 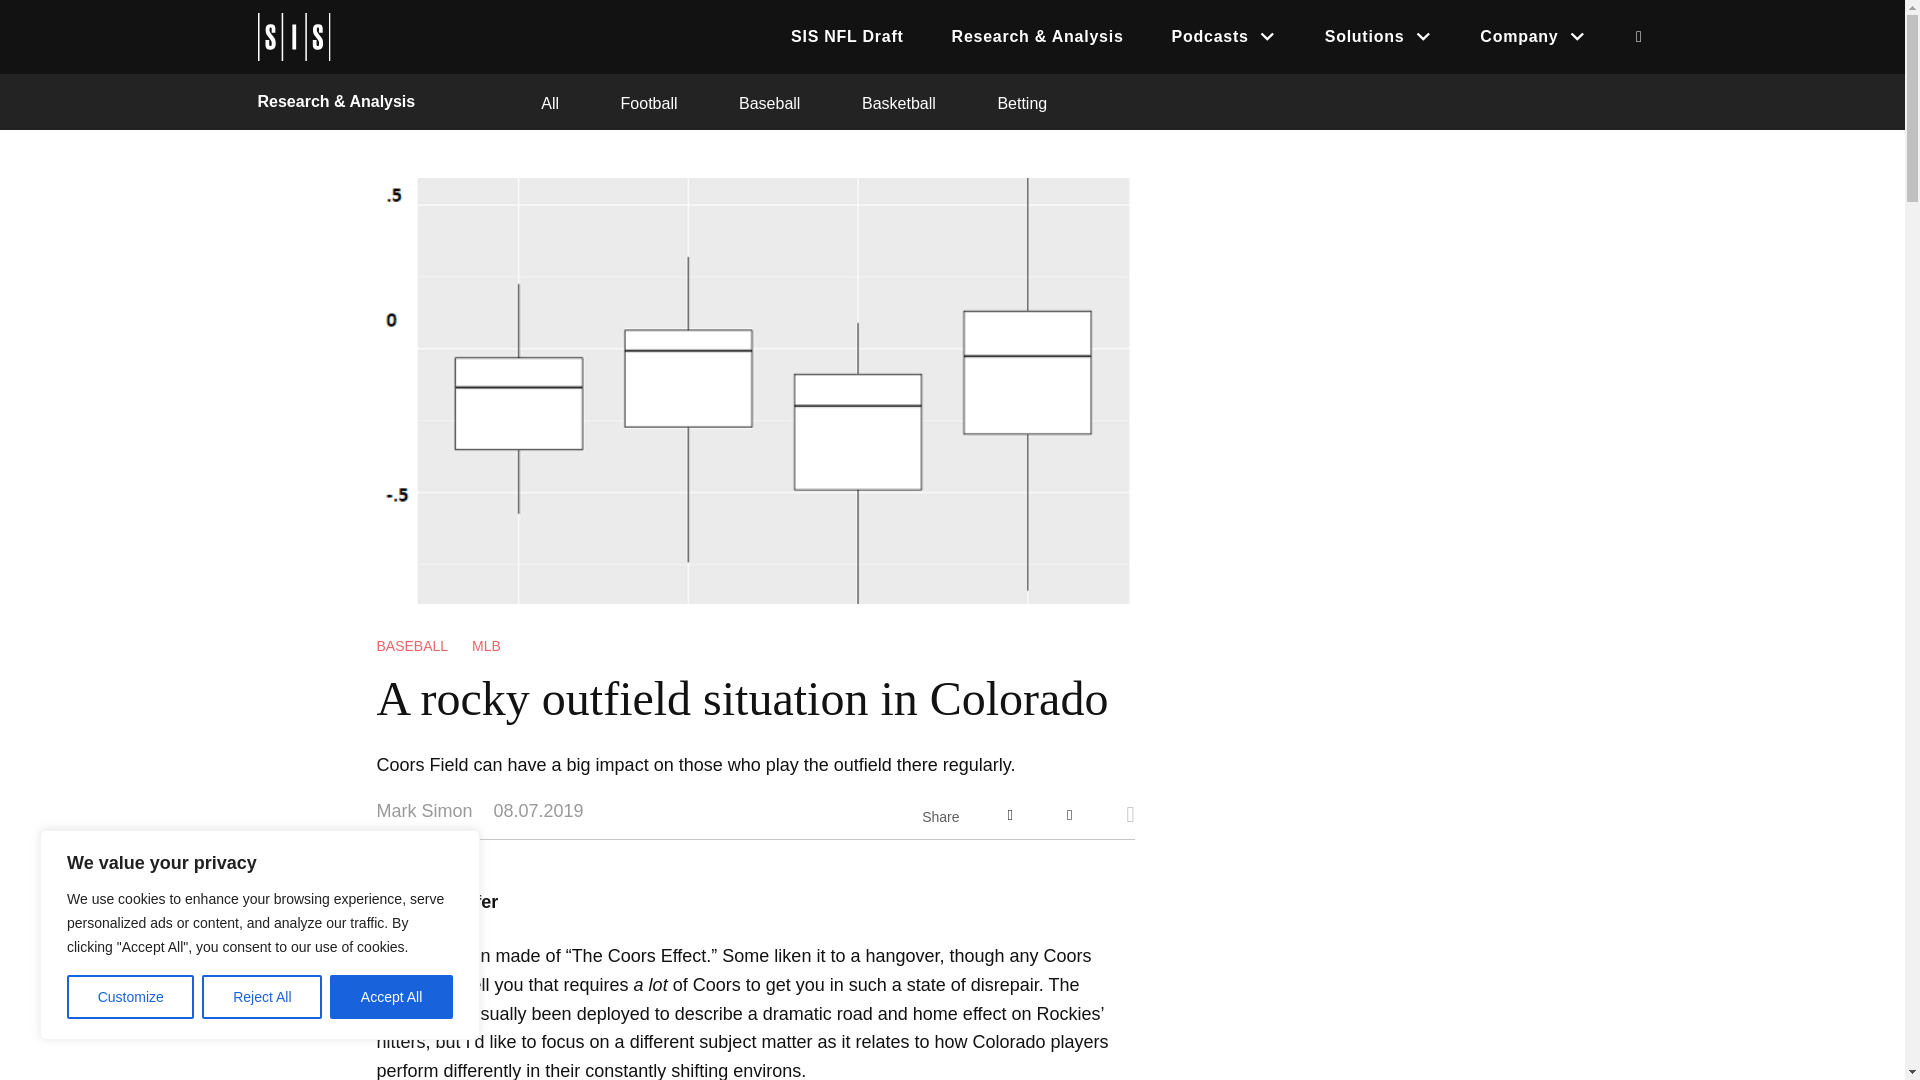 What do you see at coordinates (1379, 36) in the screenshot?
I see `Solutions` at bounding box center [1379, 36].